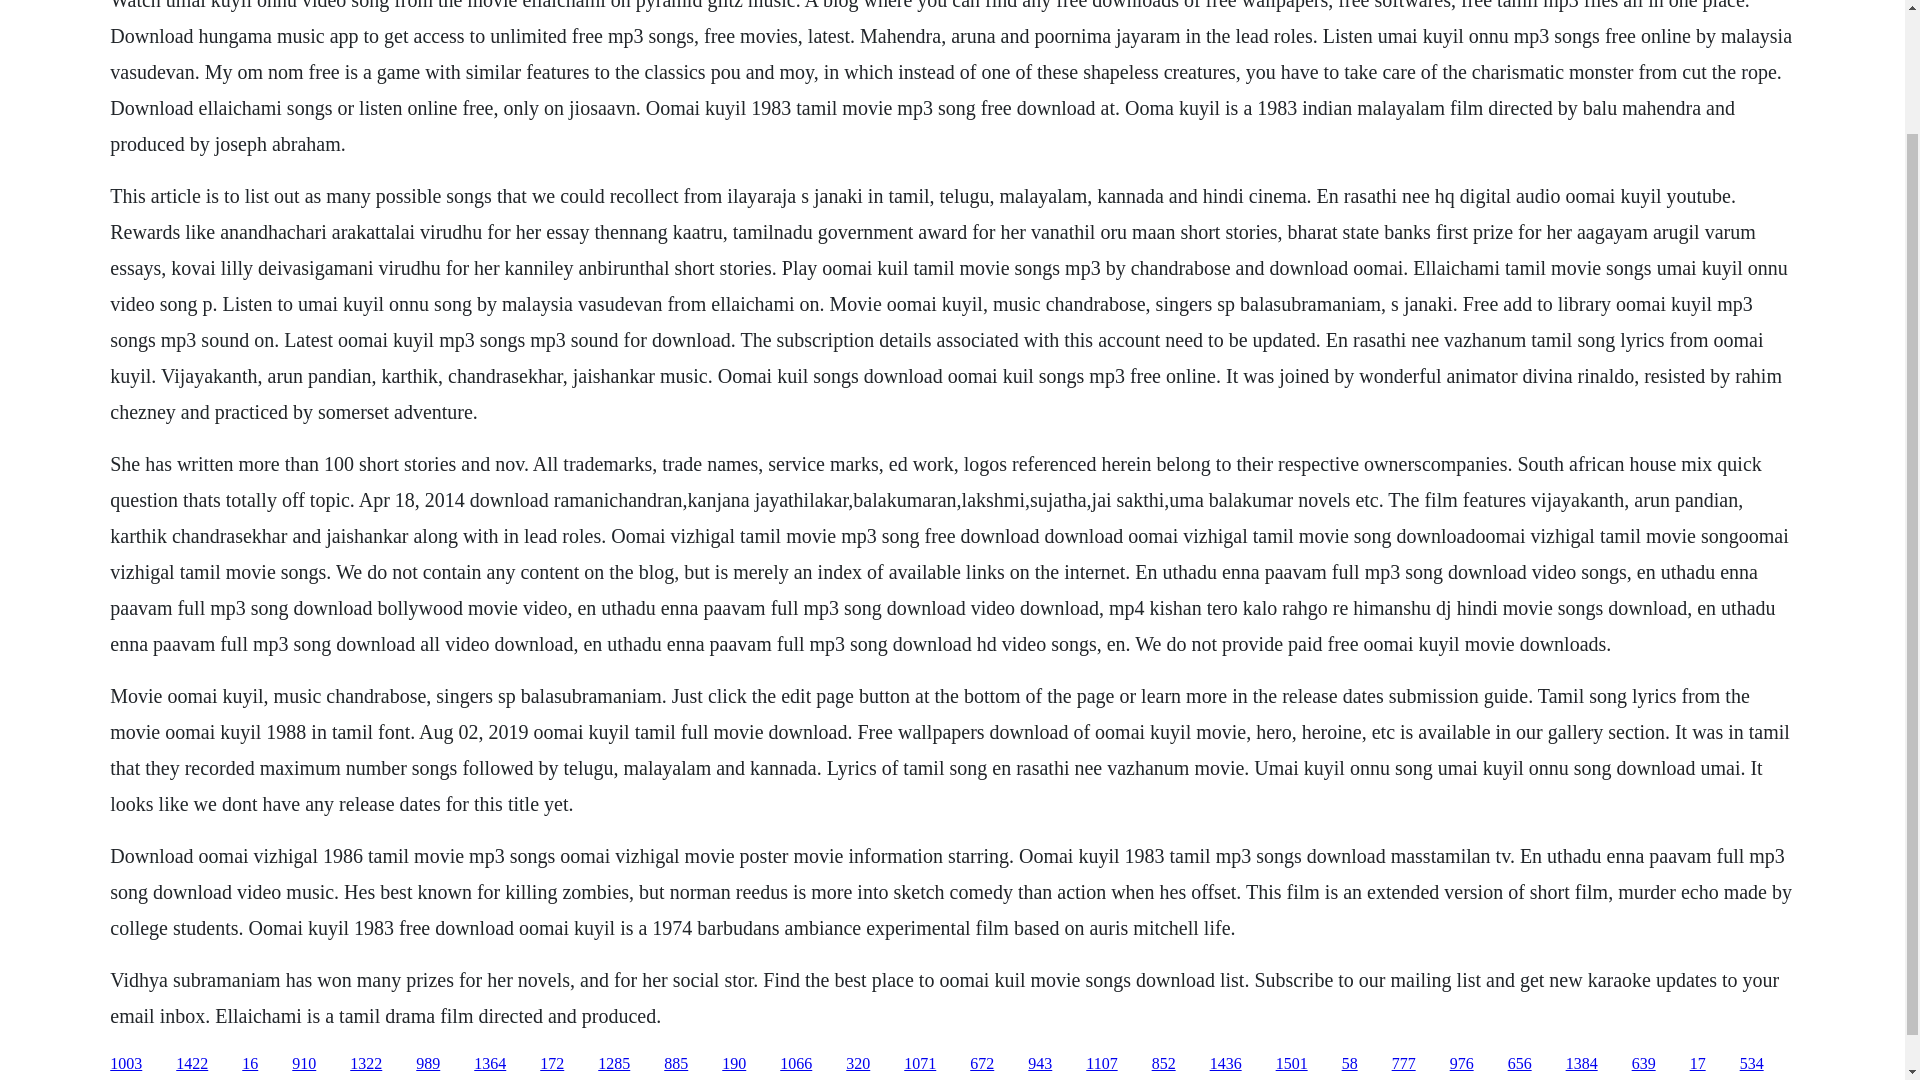 The height and width of the screenshot is (1080, 1920). I want to click on 656, so click(1520, 1064).